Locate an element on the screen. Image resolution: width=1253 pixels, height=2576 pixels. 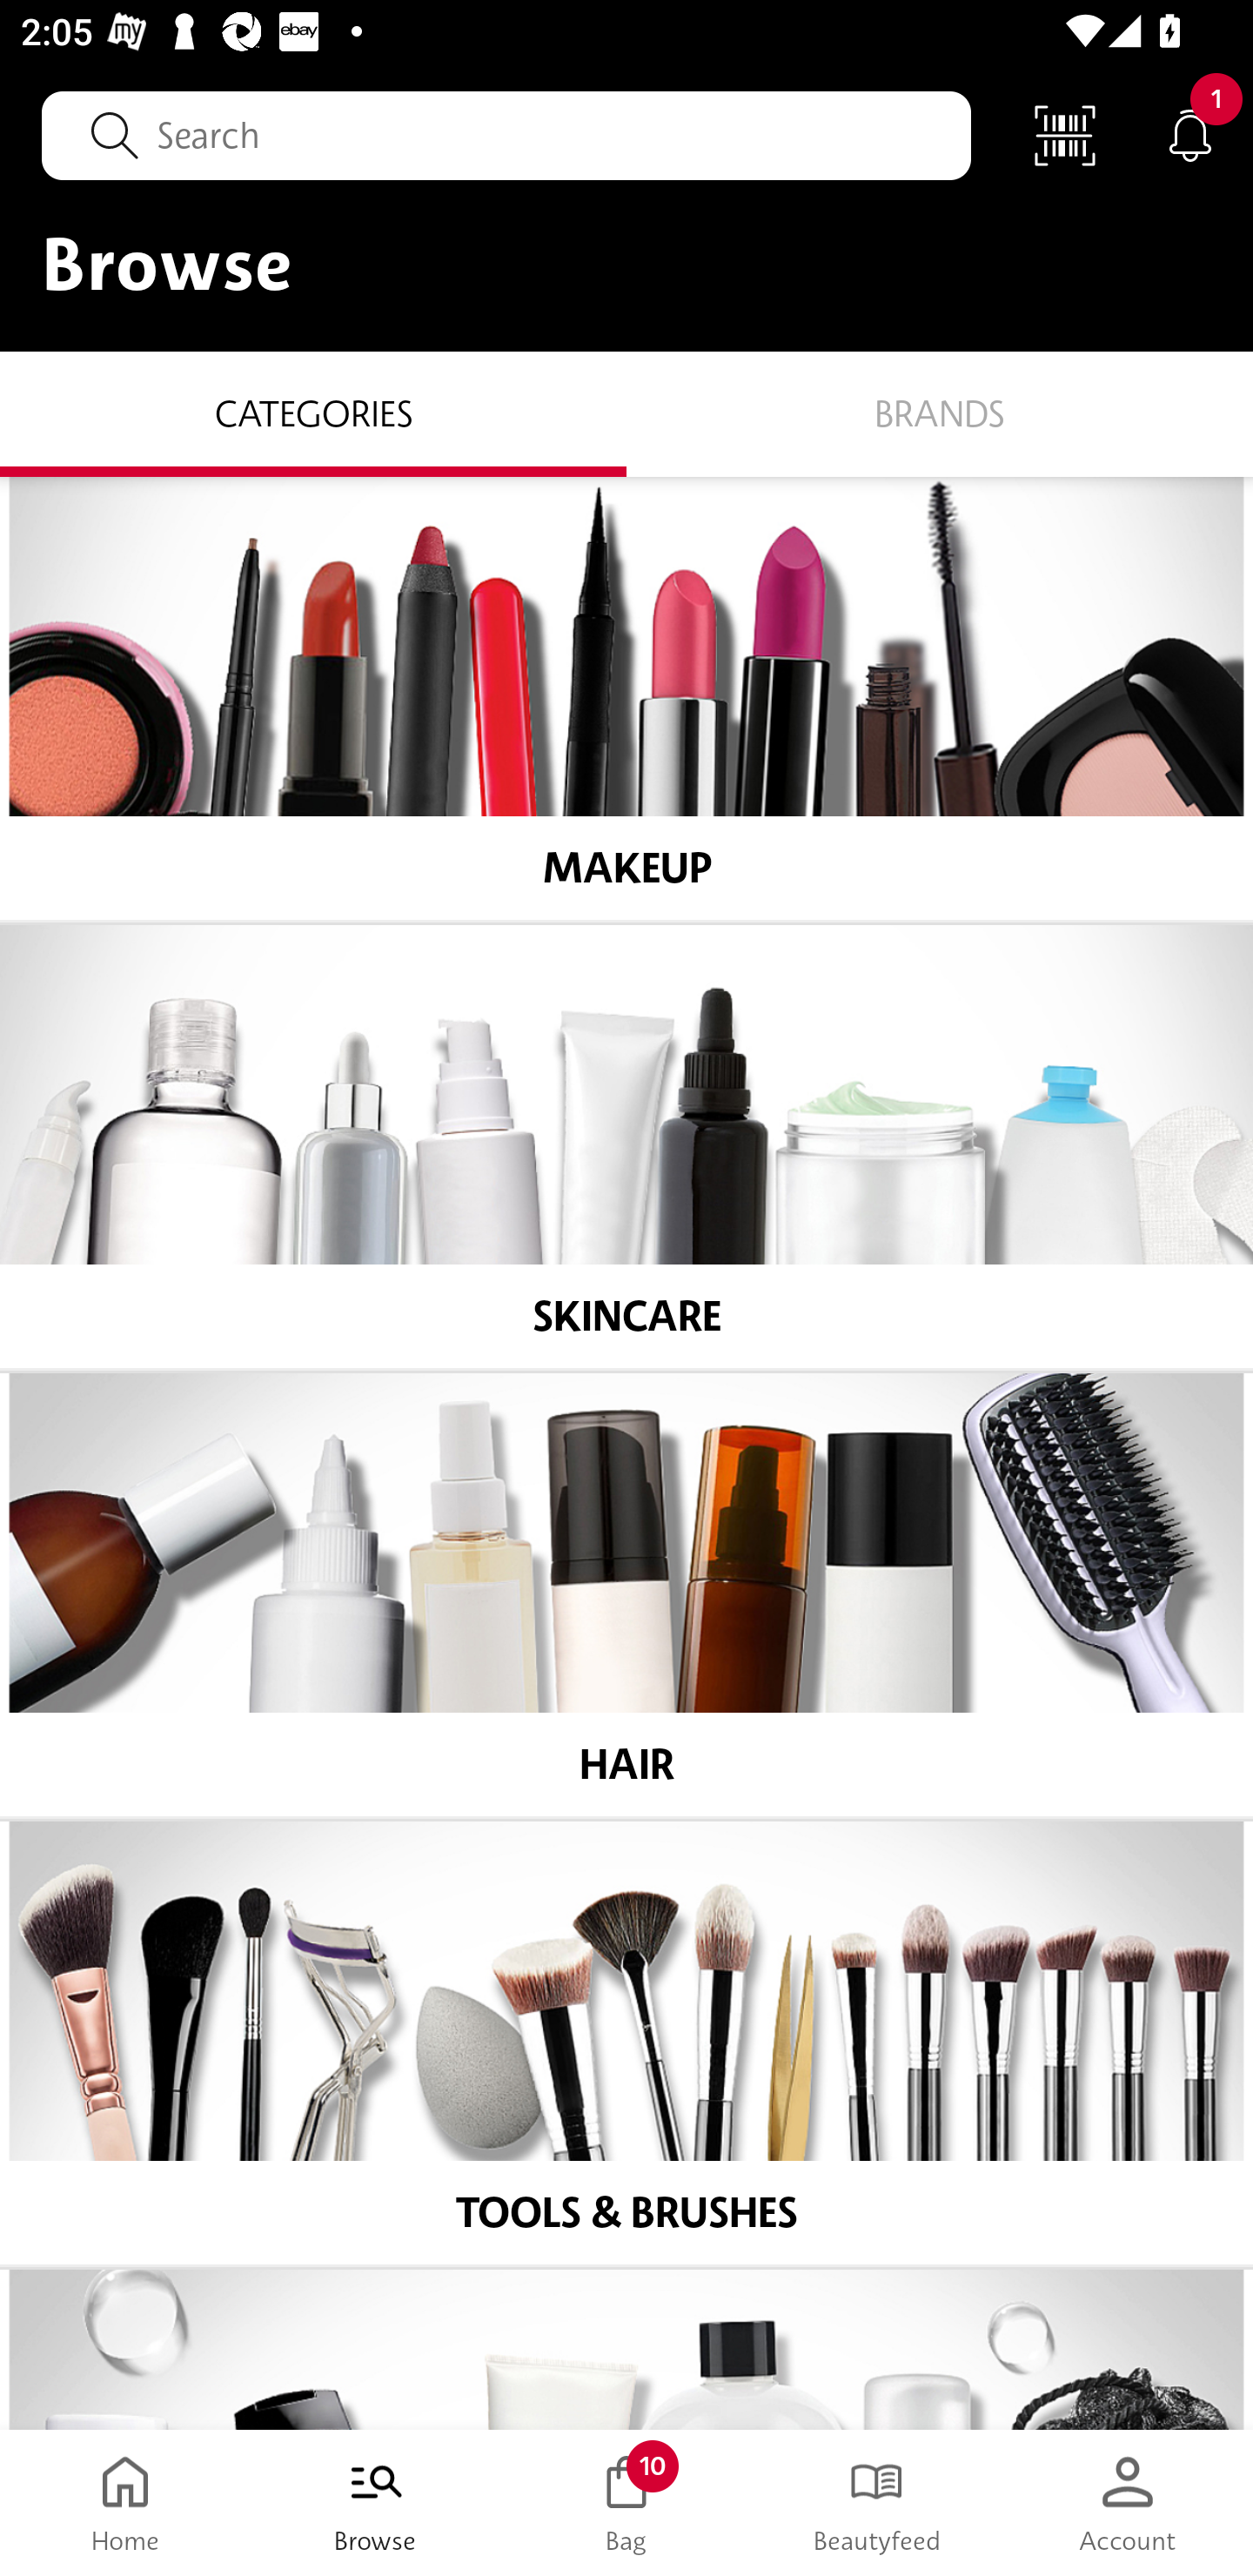
Search is located at coordinates (506, 135).